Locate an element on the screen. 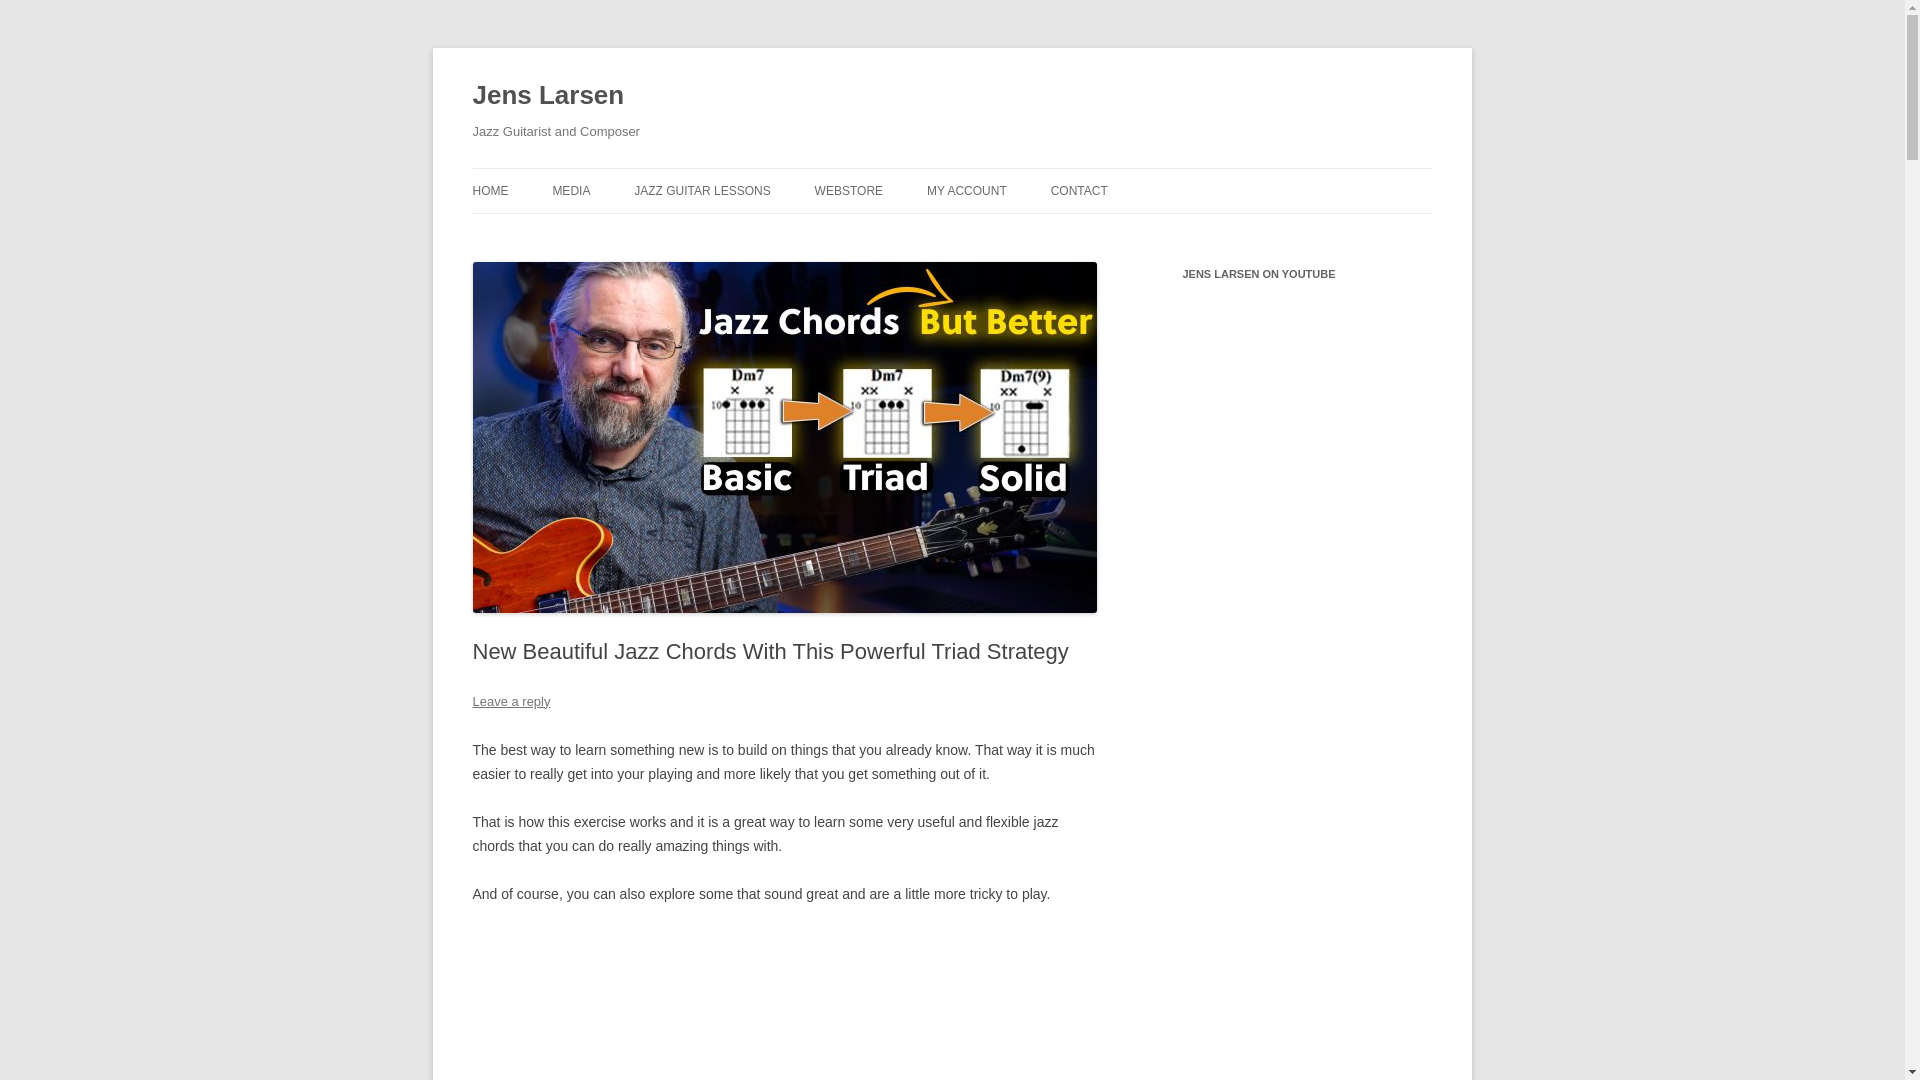 The image size is (1920, 1080). ONLINE LESSONS is located at coordinates (733, 232).